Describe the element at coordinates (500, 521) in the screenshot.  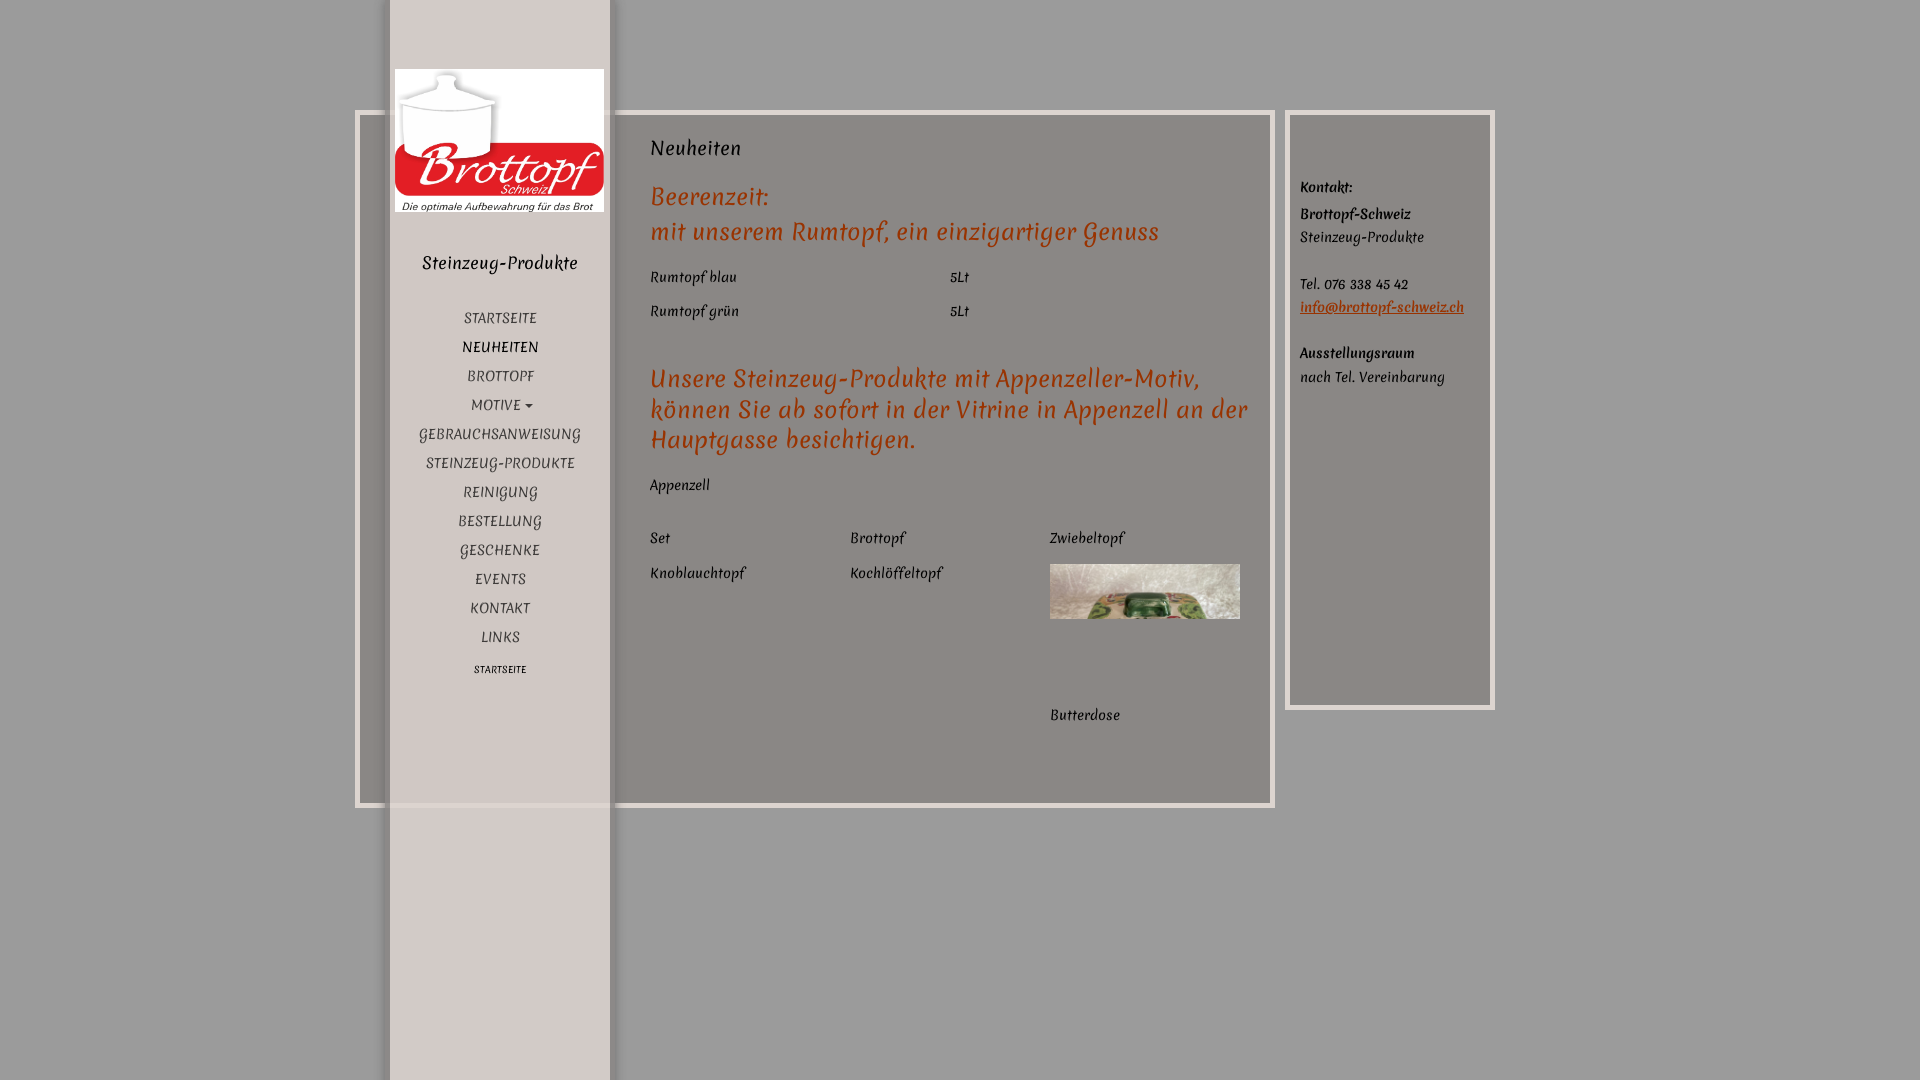
I see `BESTELLUNG` at that location.